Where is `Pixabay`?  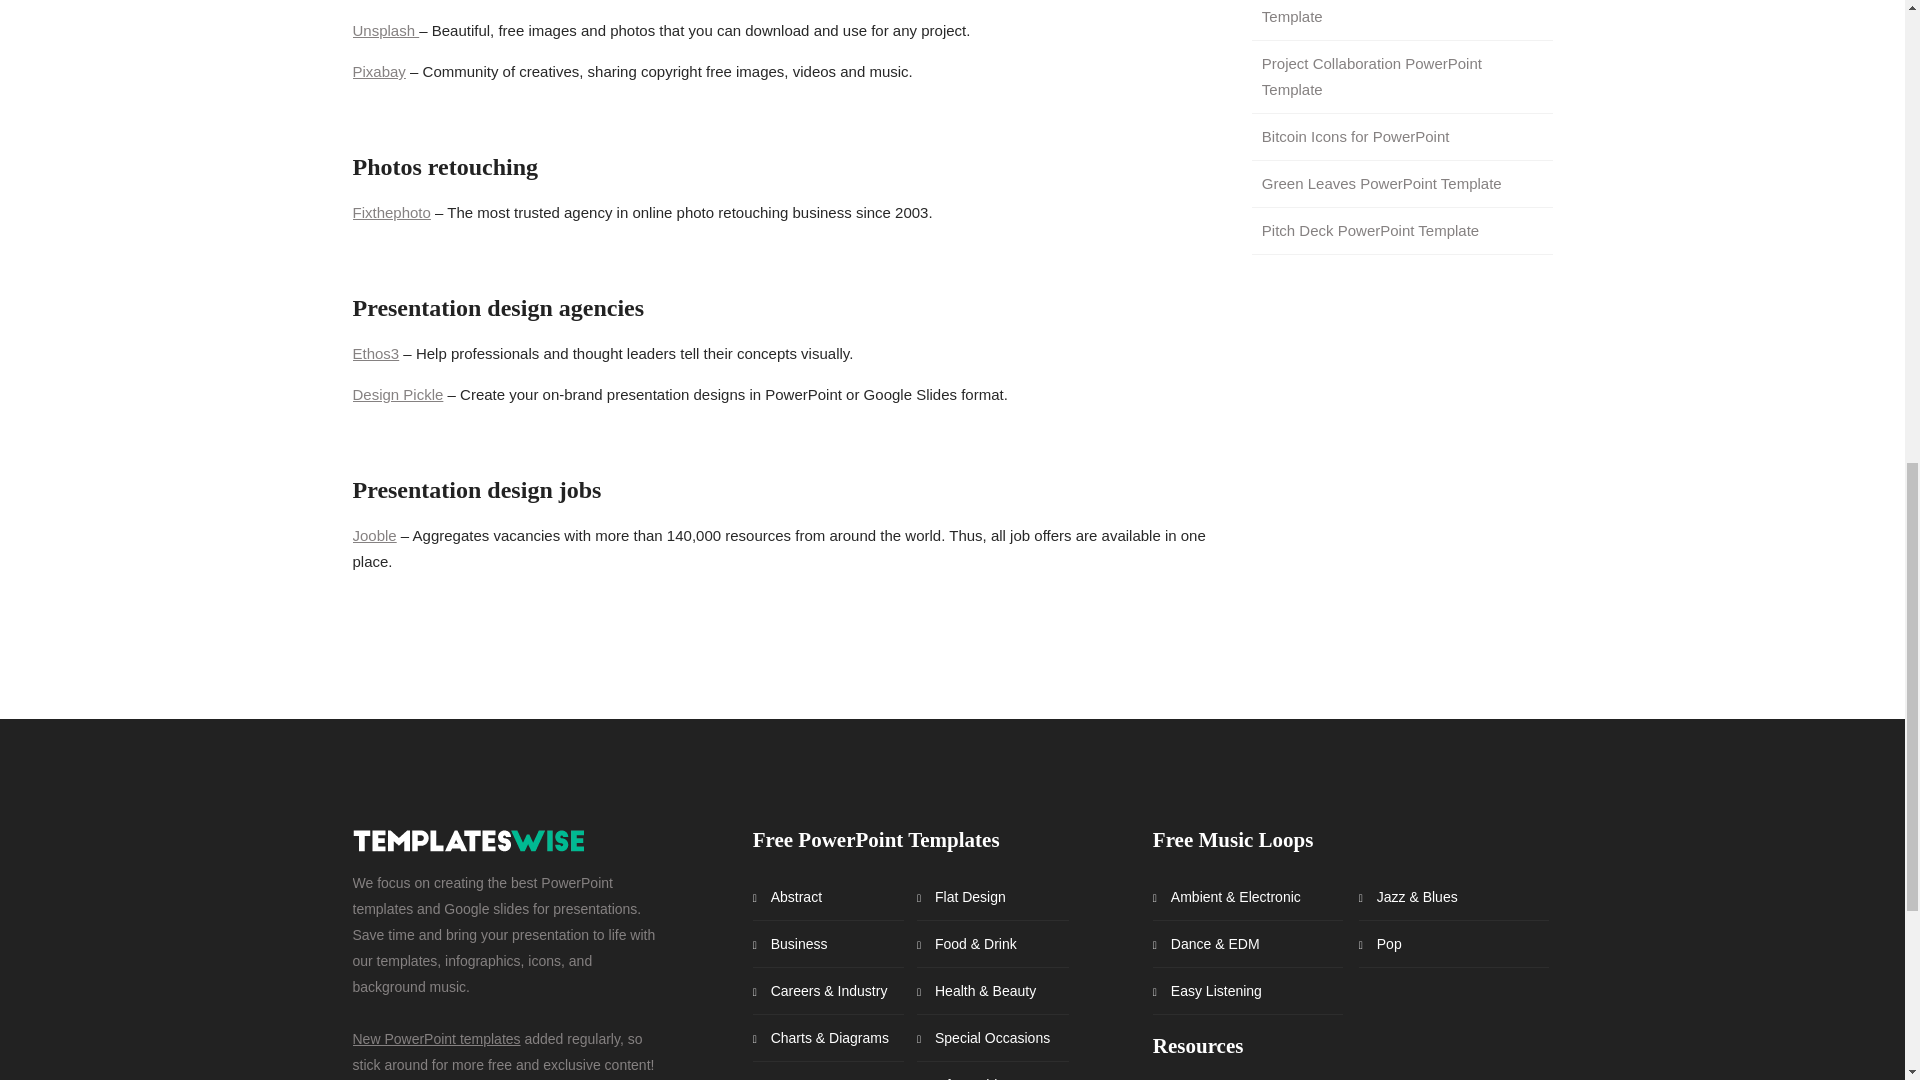 Pixabay is located at coordinates (378, 70).